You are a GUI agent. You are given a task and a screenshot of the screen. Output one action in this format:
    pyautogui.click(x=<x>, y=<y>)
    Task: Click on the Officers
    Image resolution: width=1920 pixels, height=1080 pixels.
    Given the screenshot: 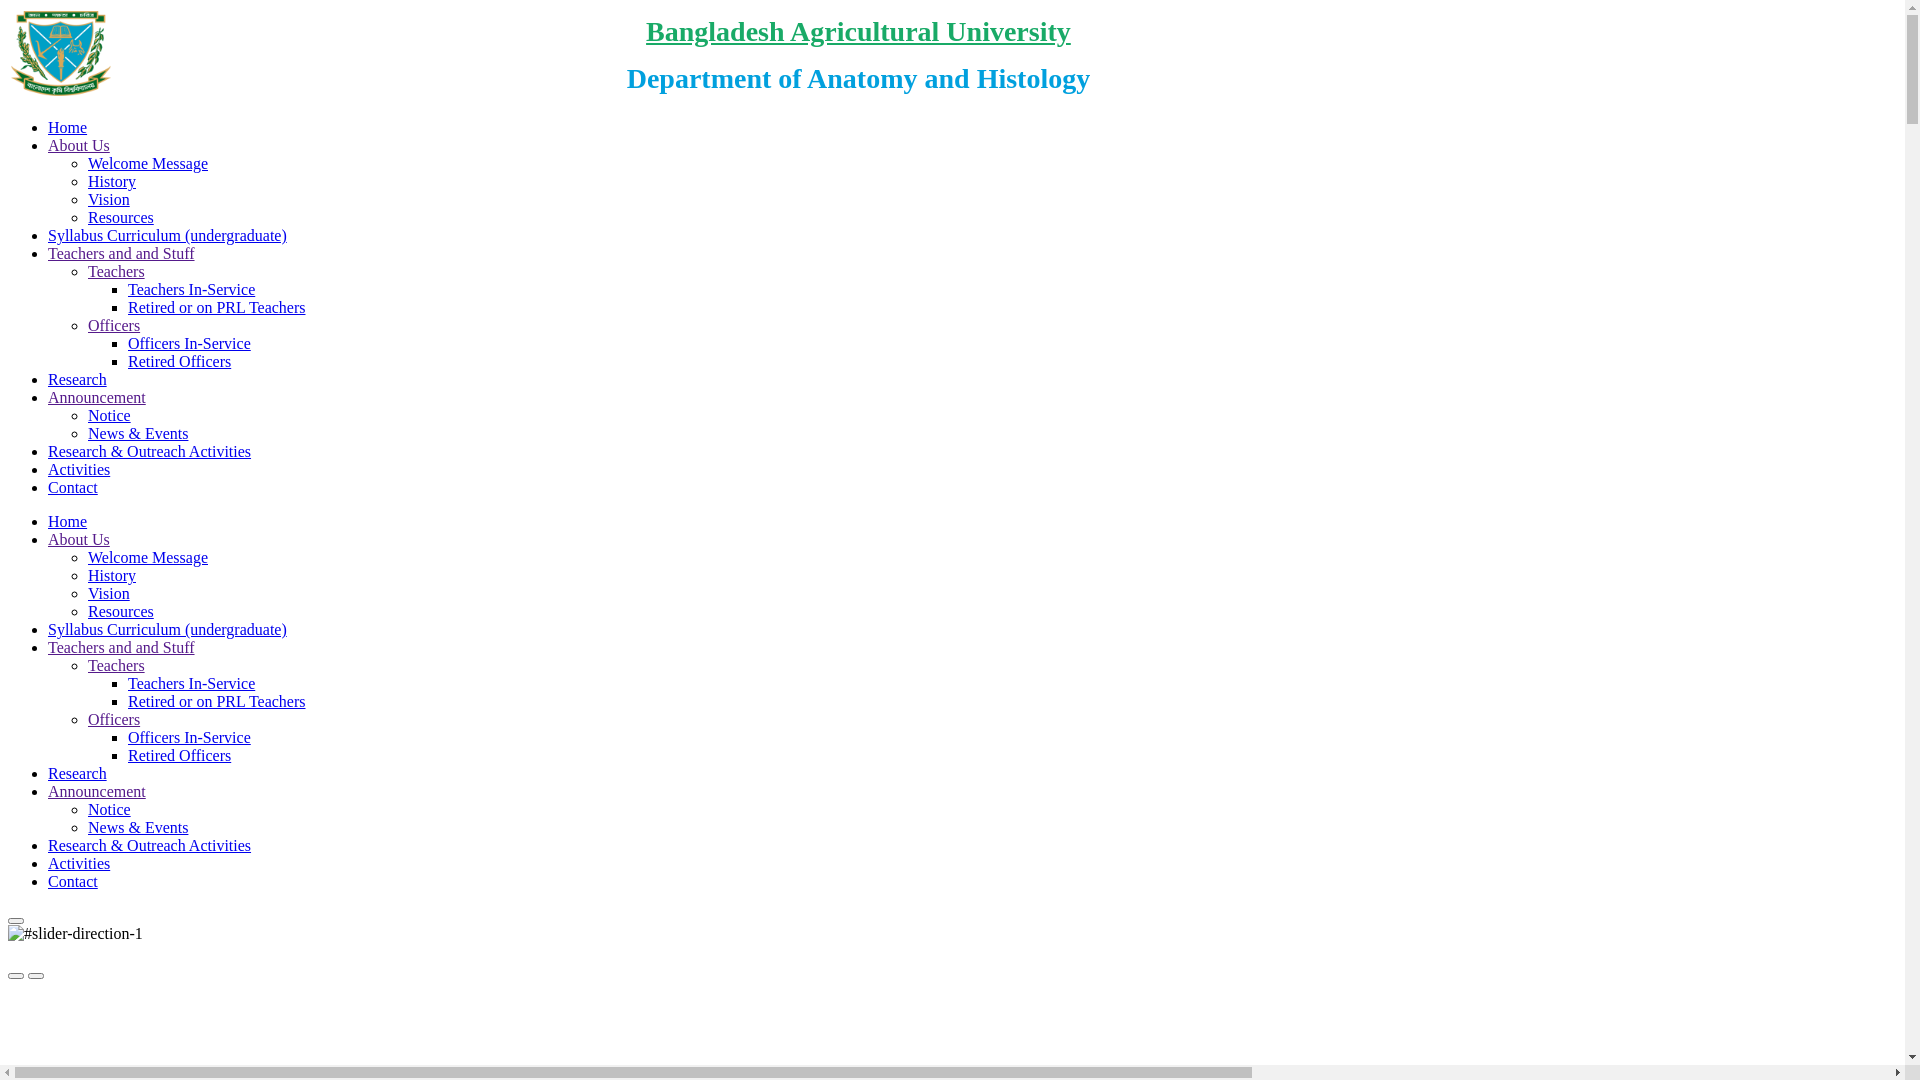 What is the action you would take?
    pyautogui.click(x=114, y=326)
    